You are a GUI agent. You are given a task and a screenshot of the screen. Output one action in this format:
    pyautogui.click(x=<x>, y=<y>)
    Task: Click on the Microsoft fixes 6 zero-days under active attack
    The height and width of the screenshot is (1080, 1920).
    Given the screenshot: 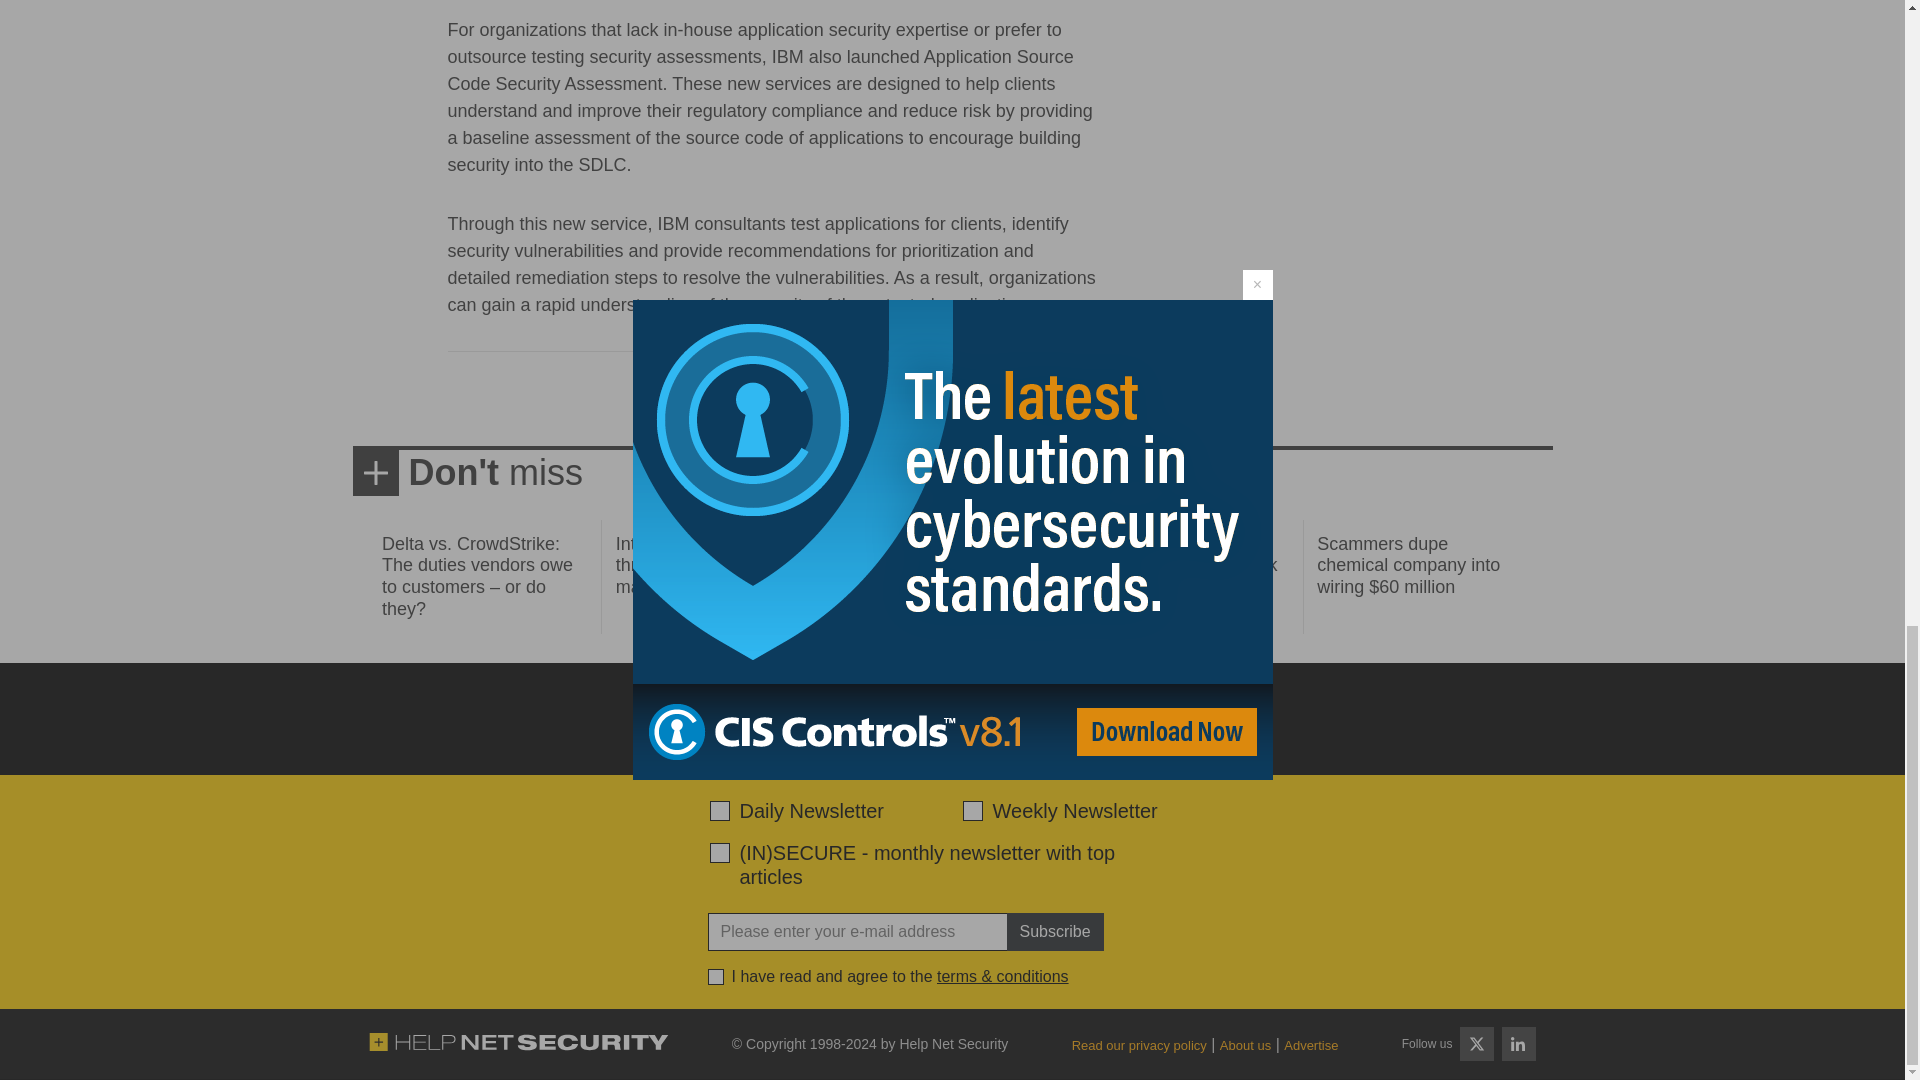 What is the action you would take?
    pyautogui.click(x=1179, y=554)
    